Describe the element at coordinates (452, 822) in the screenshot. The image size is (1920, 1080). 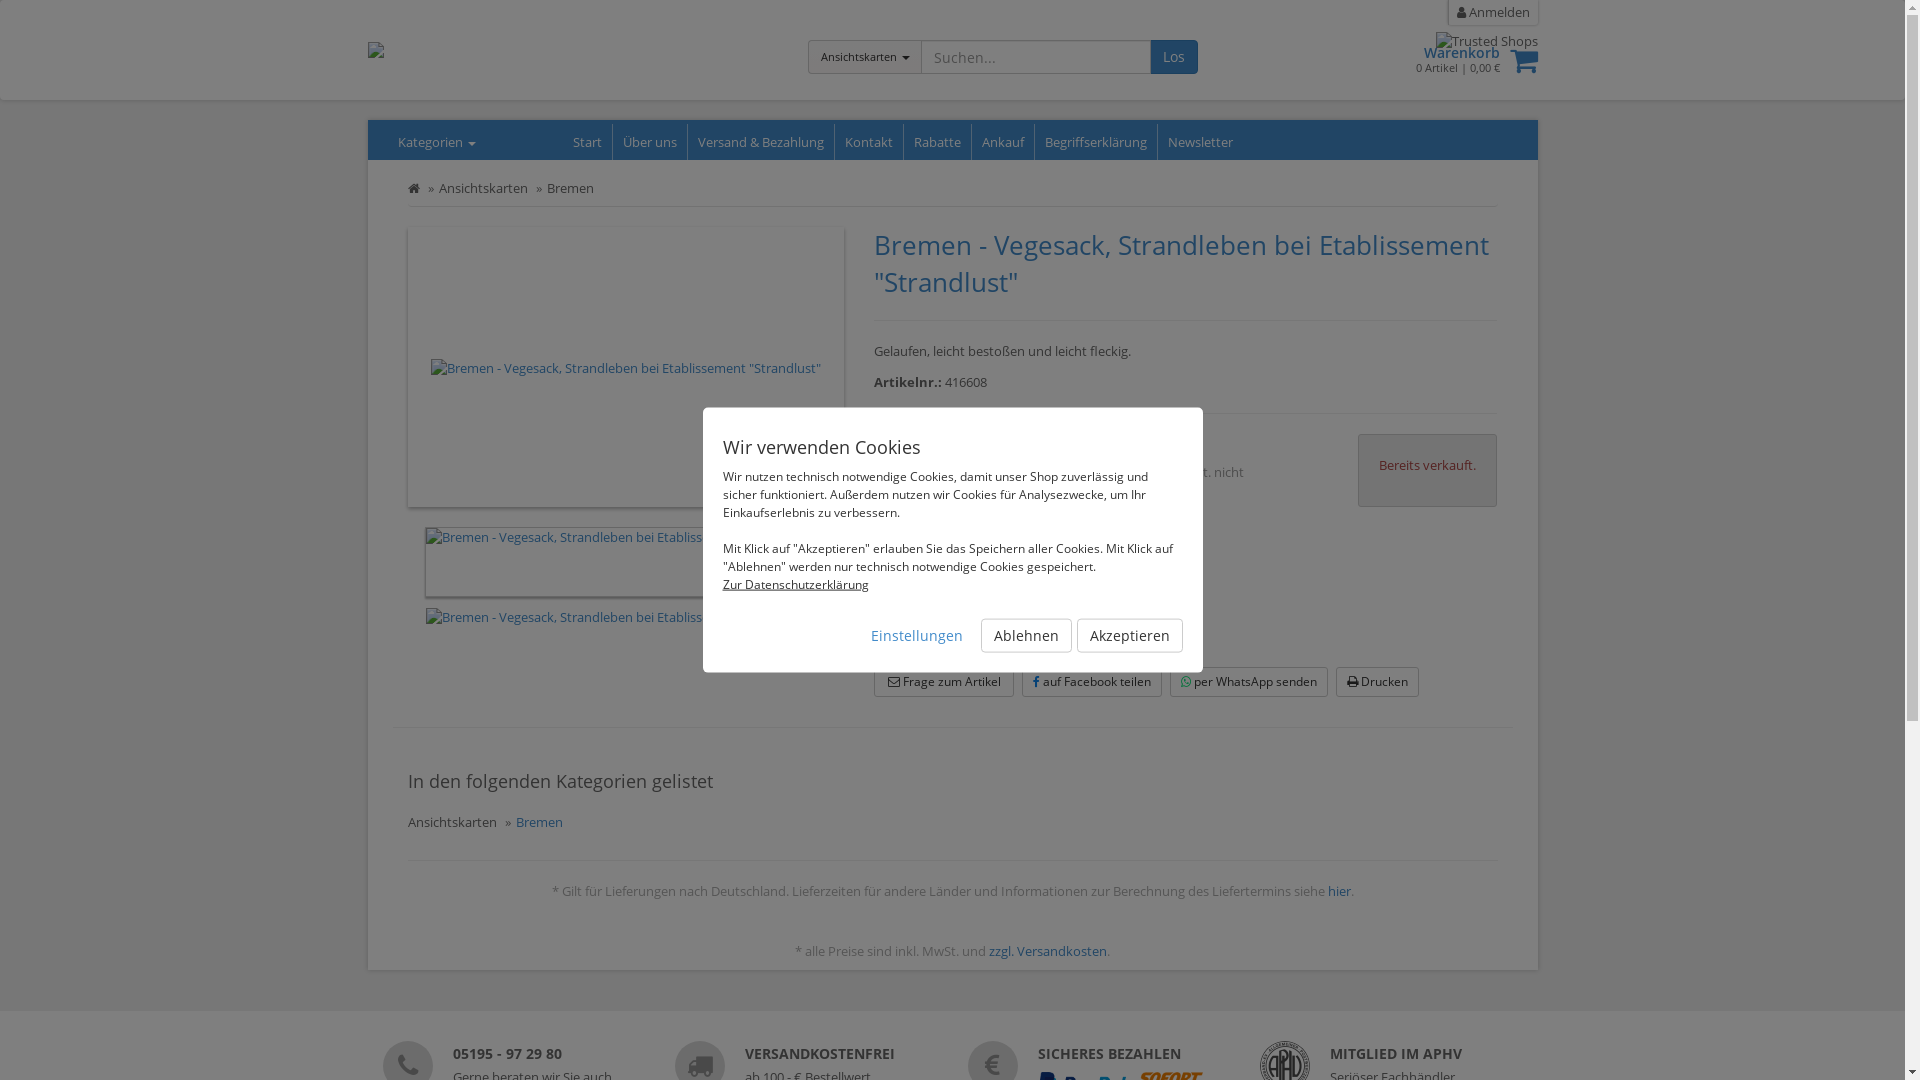
I see `Ansichtskarten` at that location.